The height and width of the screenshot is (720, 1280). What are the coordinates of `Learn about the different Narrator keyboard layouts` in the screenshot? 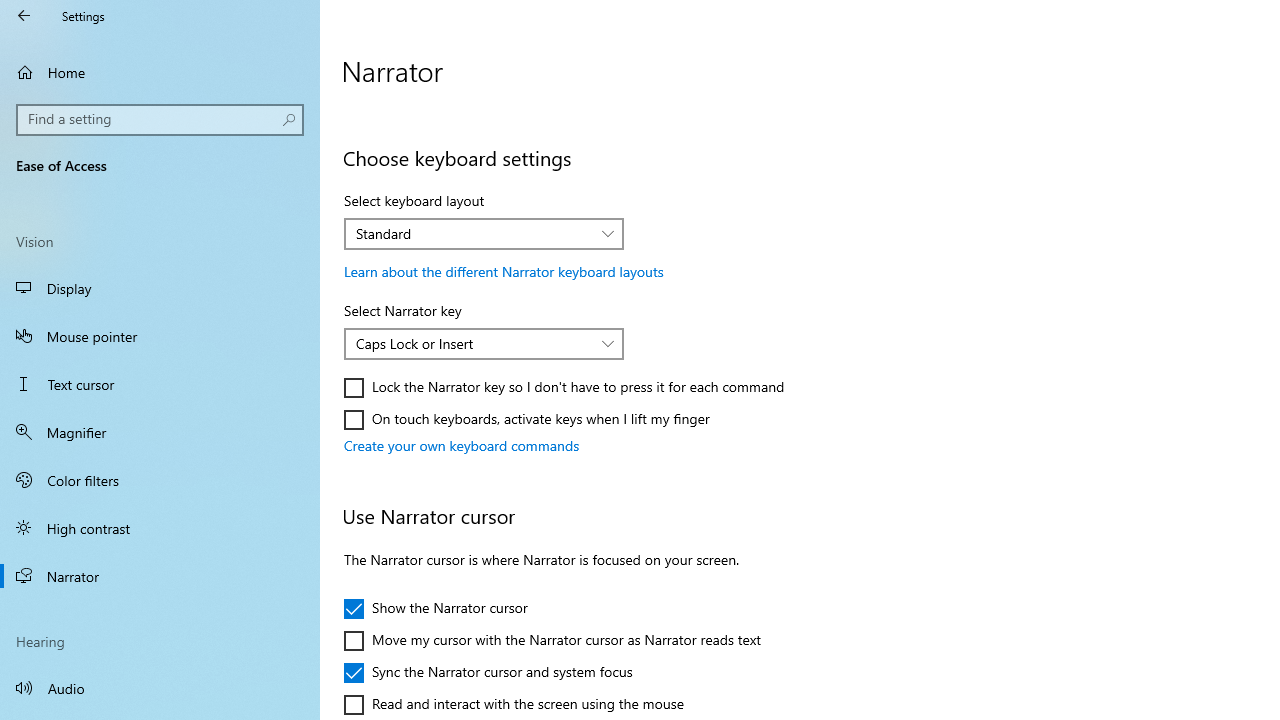 It's located at (504, 271).